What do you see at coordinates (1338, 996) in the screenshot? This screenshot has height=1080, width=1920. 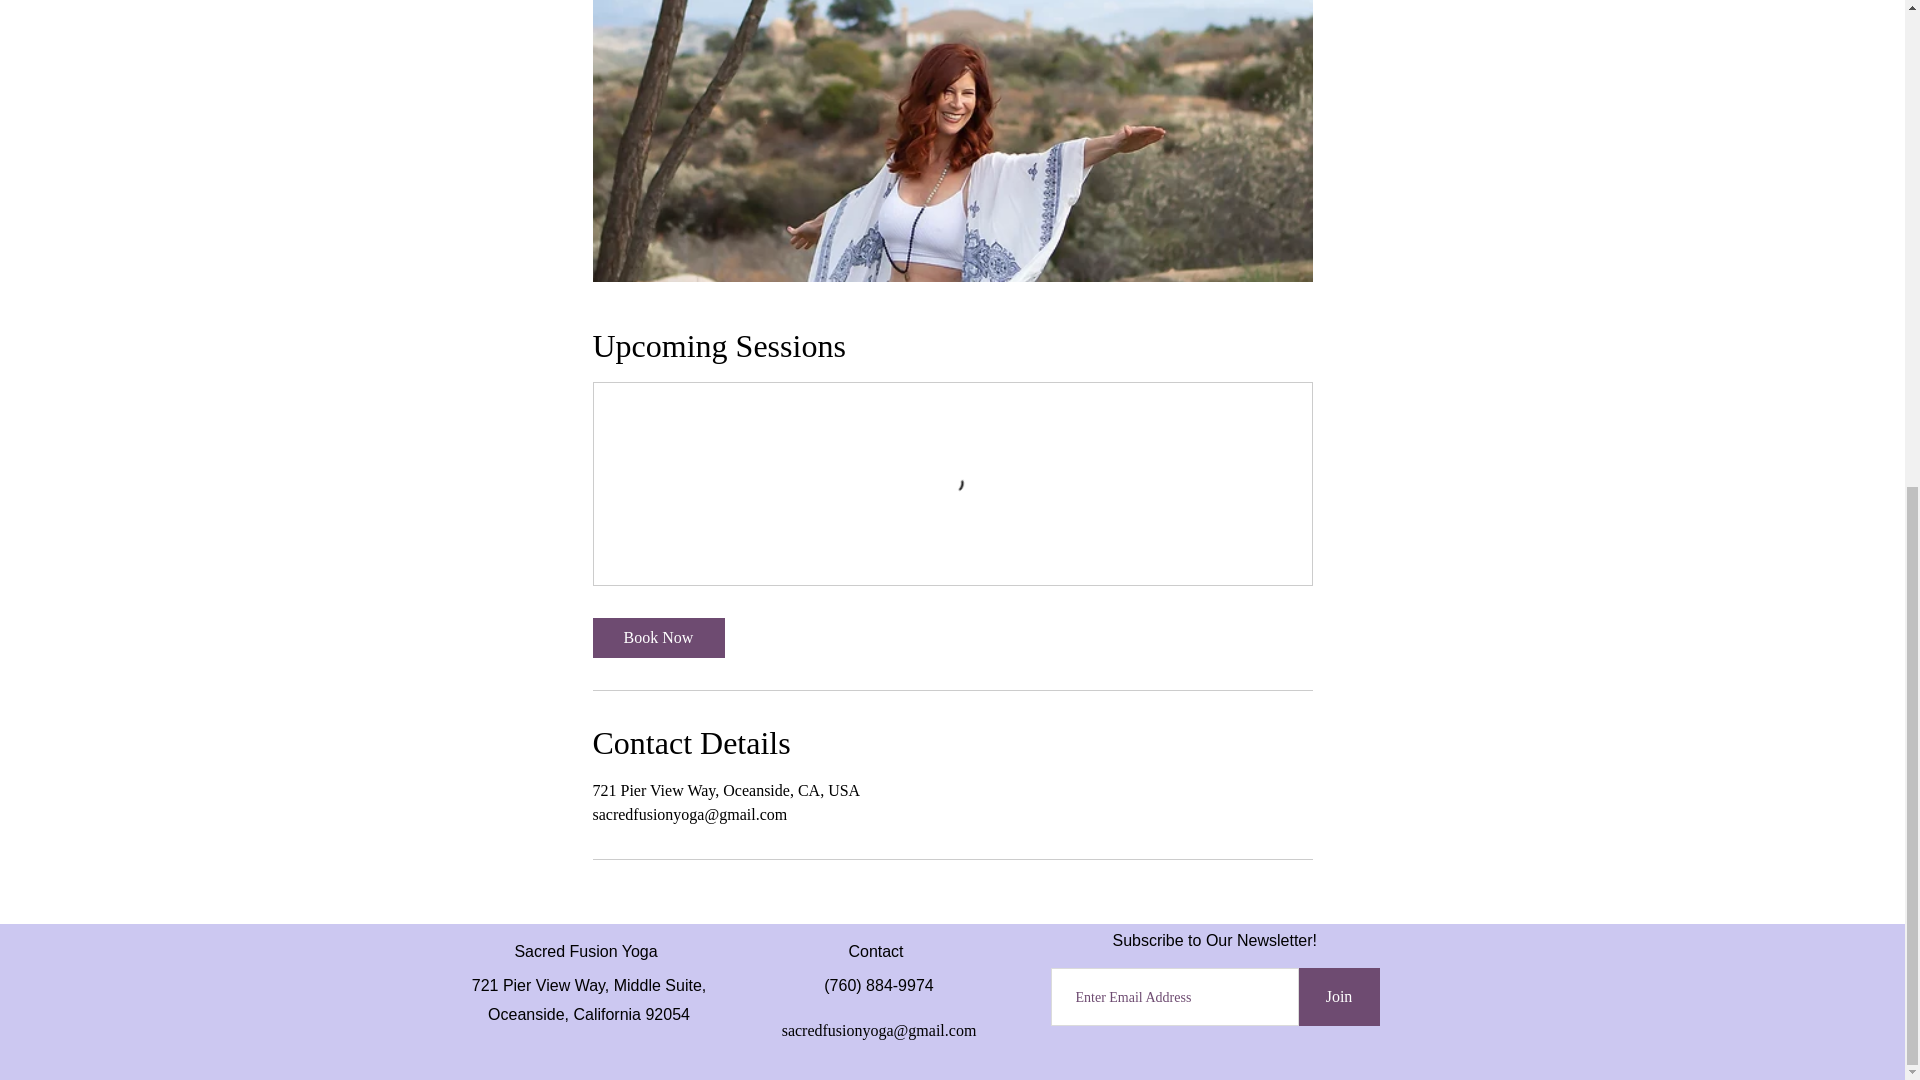 I see `Join` at bounding box center [1338, 996].